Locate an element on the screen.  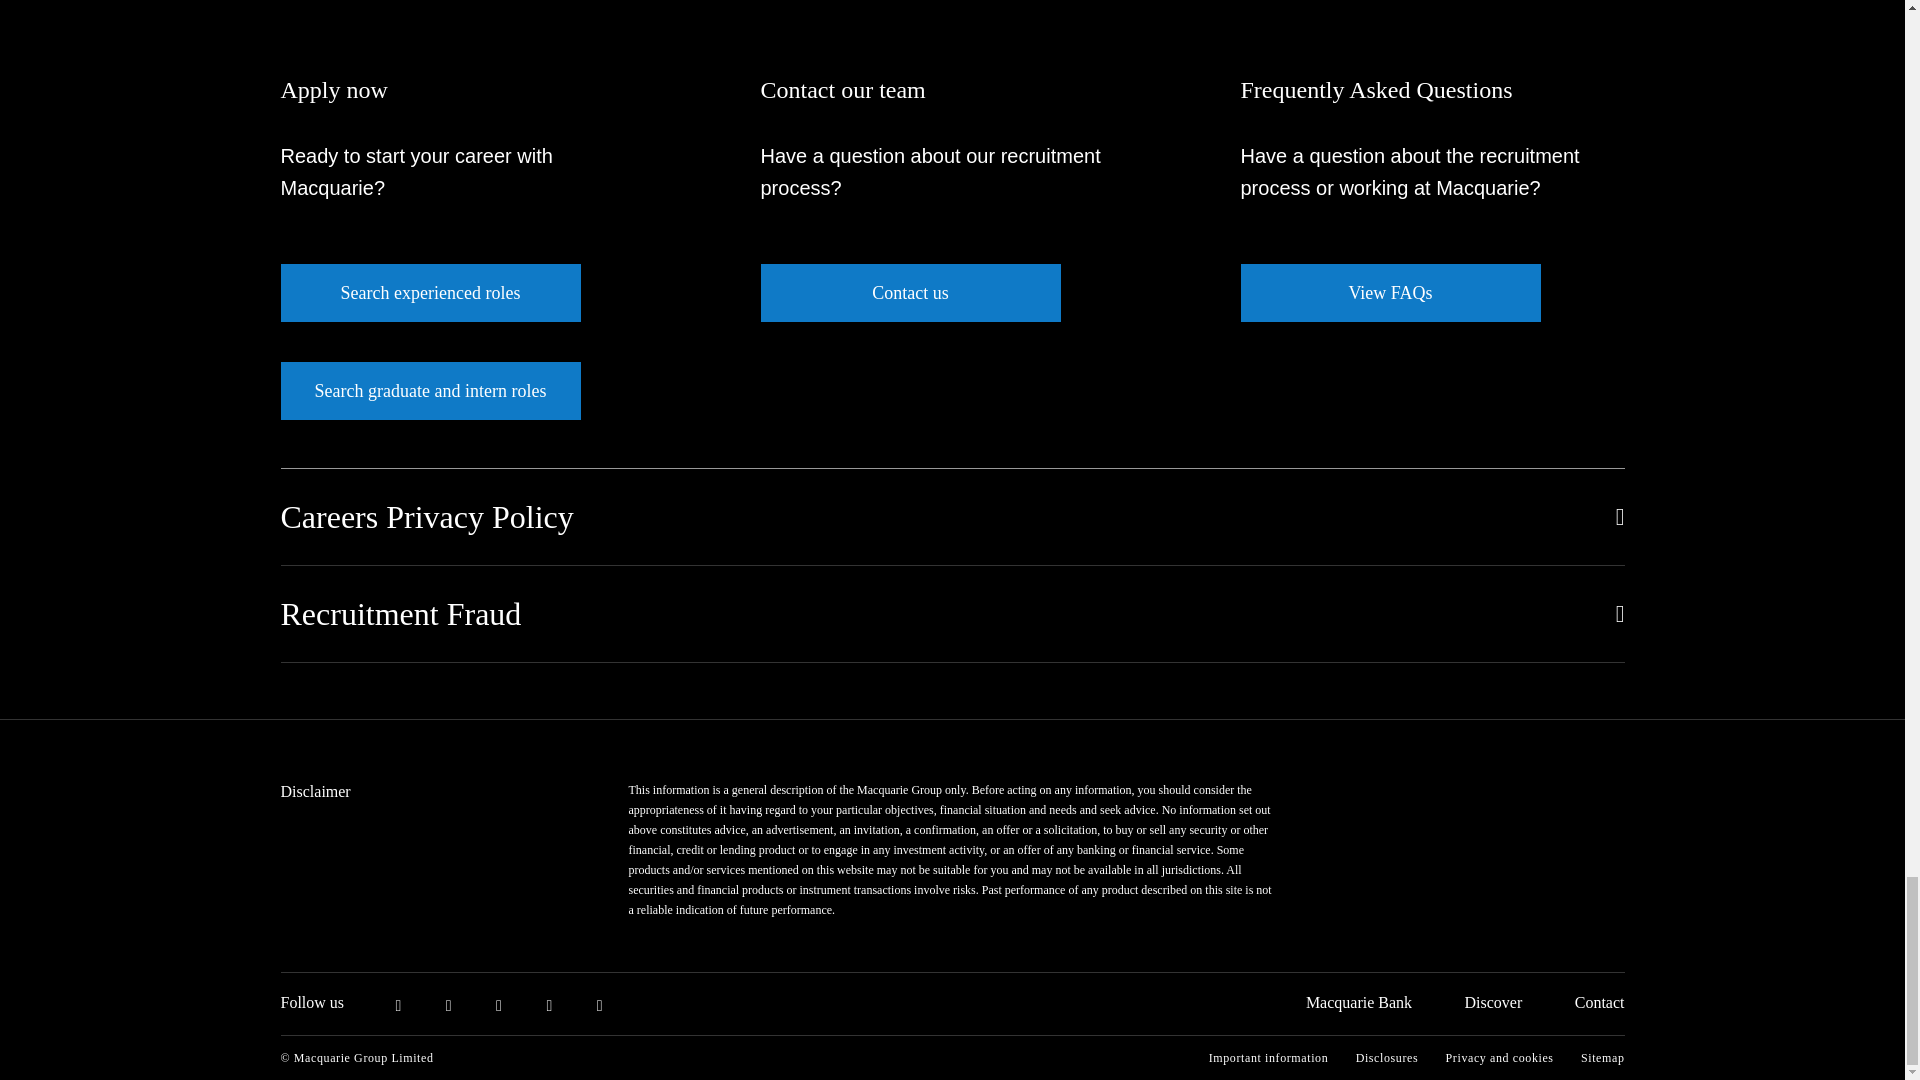
View FAQs is located at coordinates (1390, 292).